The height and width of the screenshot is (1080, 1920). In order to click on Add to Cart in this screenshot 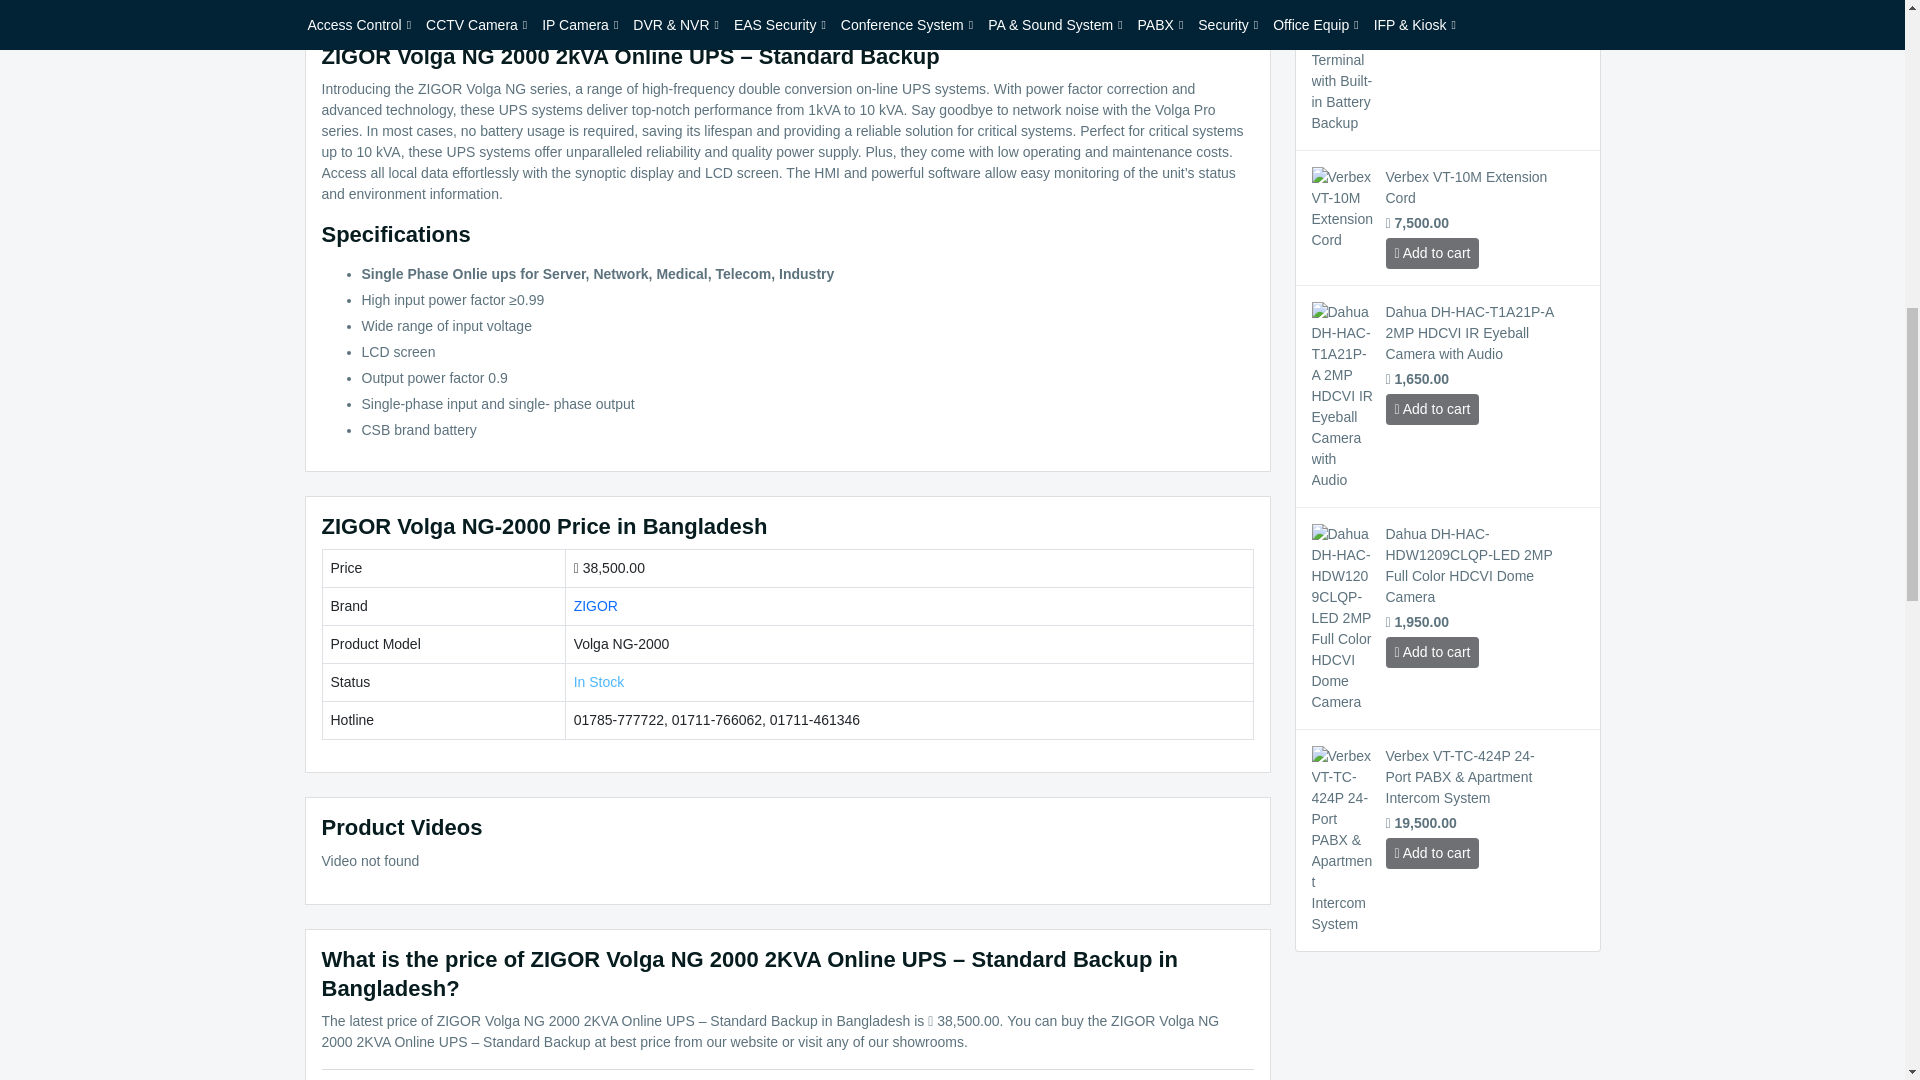, I will do `click(1433, 2)`.